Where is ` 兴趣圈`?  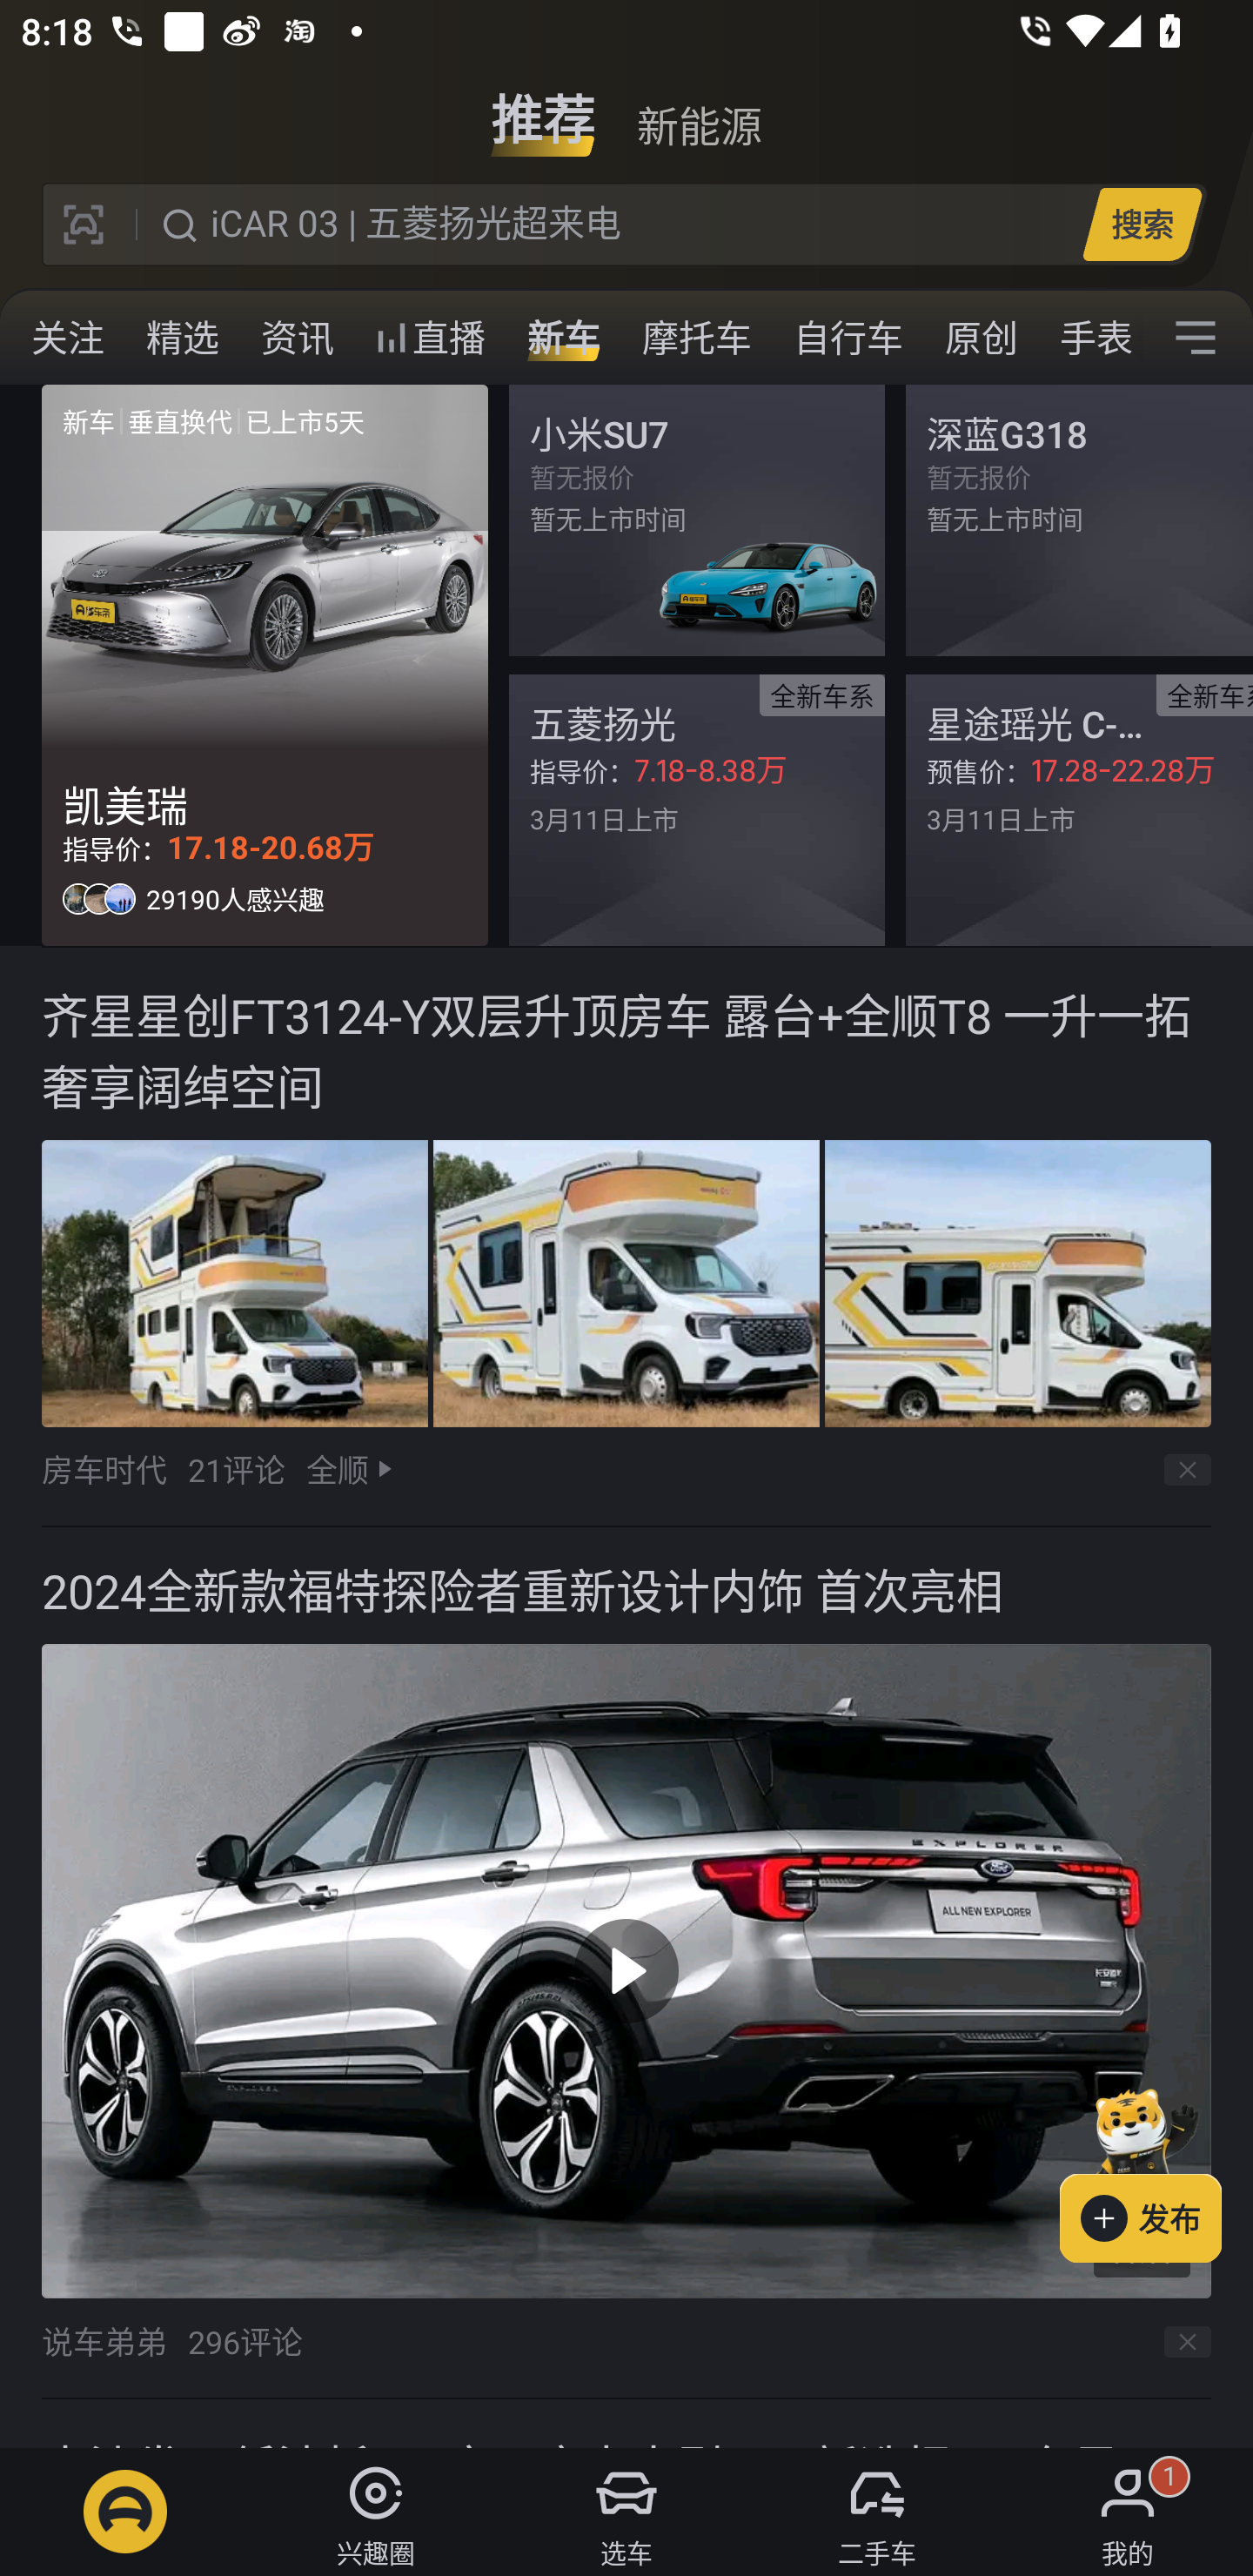  兴趣圈 is located at coordinates (376, 2512).